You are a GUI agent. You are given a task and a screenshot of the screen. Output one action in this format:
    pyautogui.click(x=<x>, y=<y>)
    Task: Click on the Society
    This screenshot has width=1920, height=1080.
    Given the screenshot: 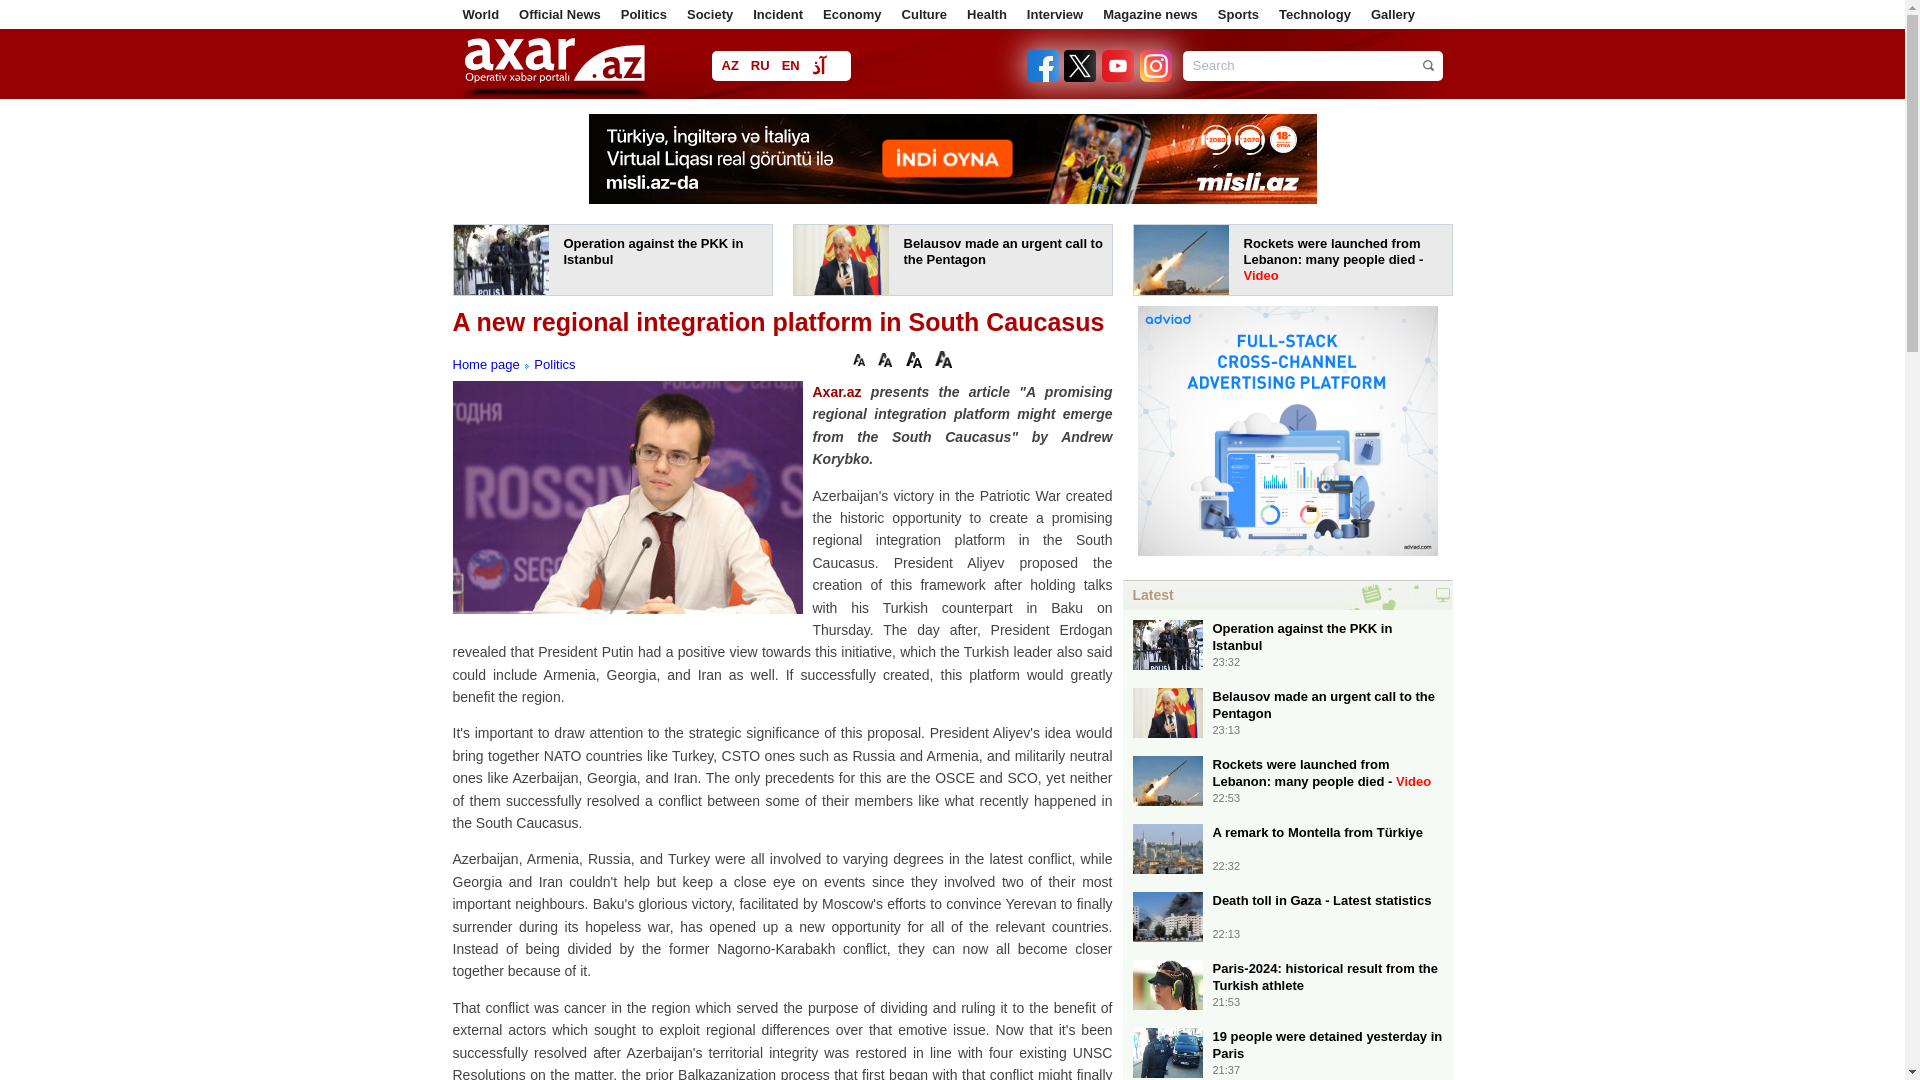 What is the action you would take?
    pyautogui.click(x=710, y=14)
    